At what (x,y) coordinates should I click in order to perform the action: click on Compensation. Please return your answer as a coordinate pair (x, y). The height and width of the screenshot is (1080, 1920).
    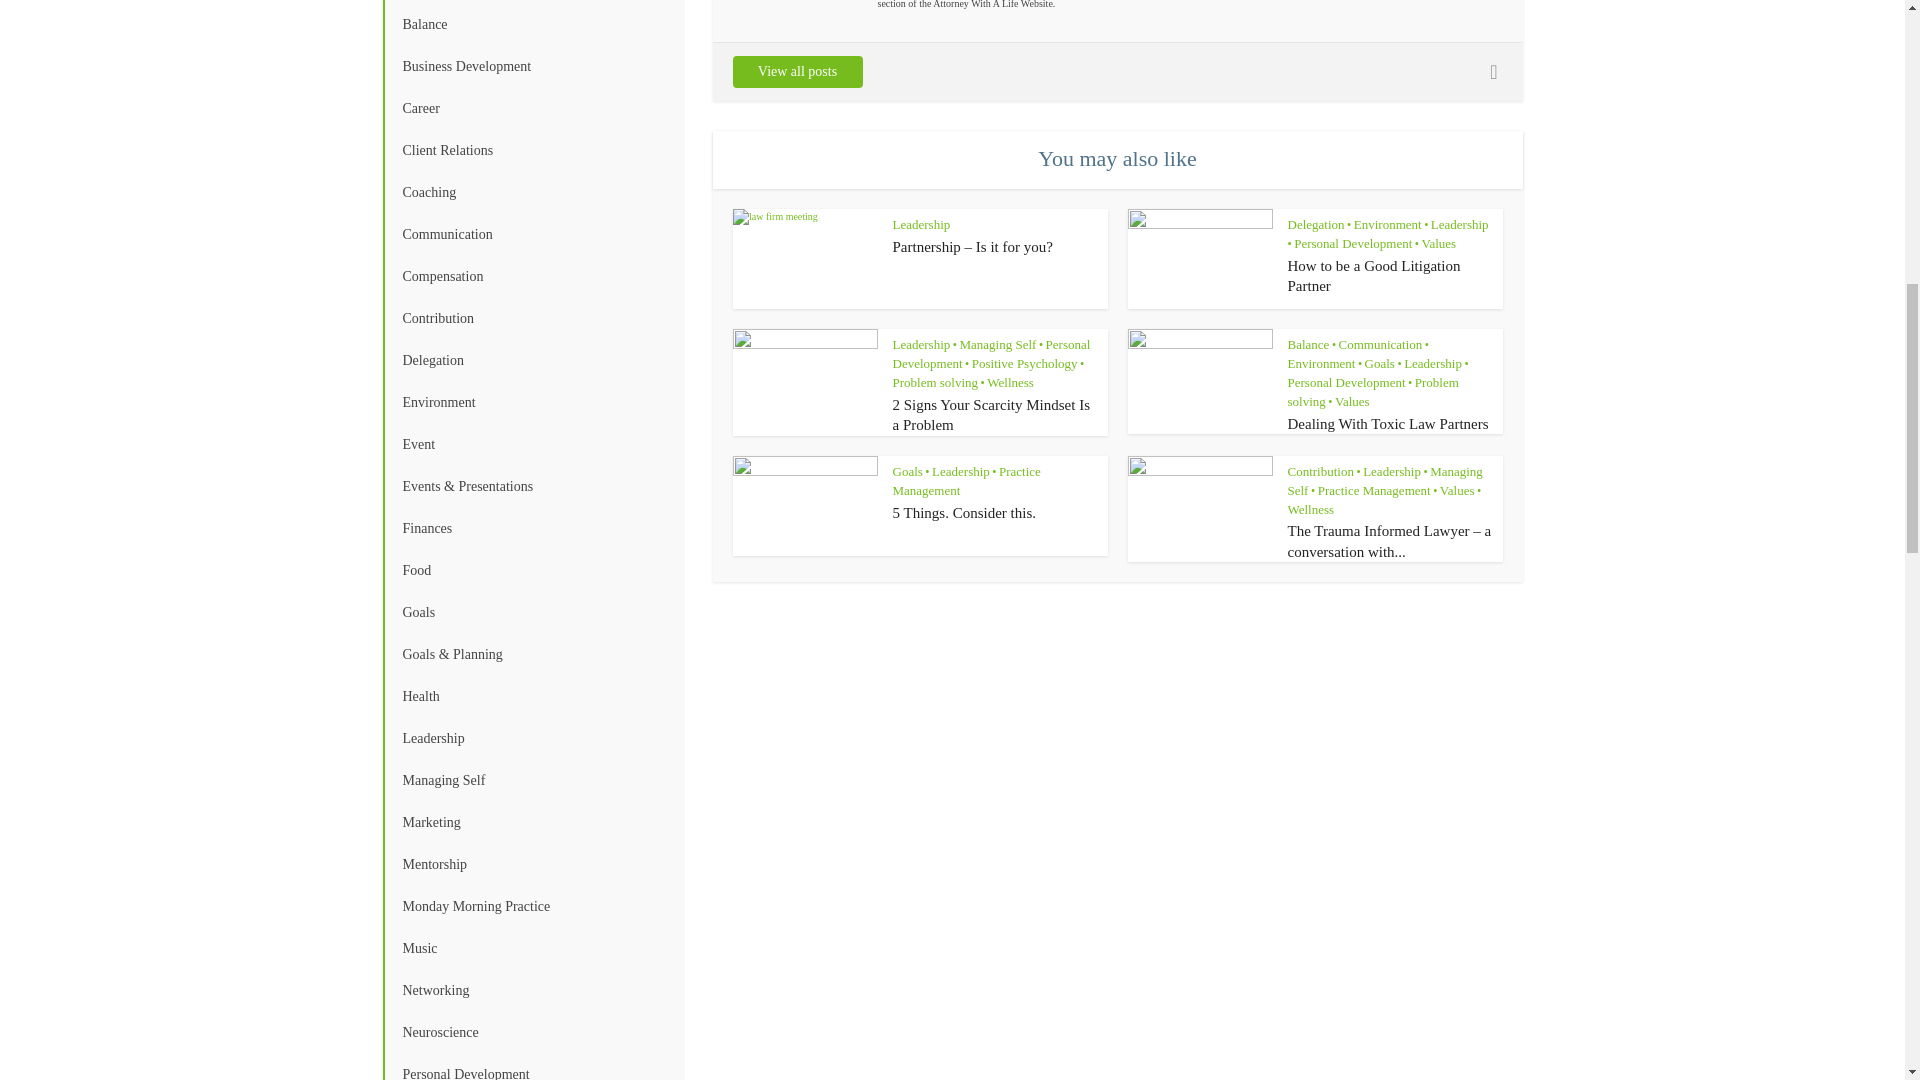
    Looking at the image, I should click on (532, 276).